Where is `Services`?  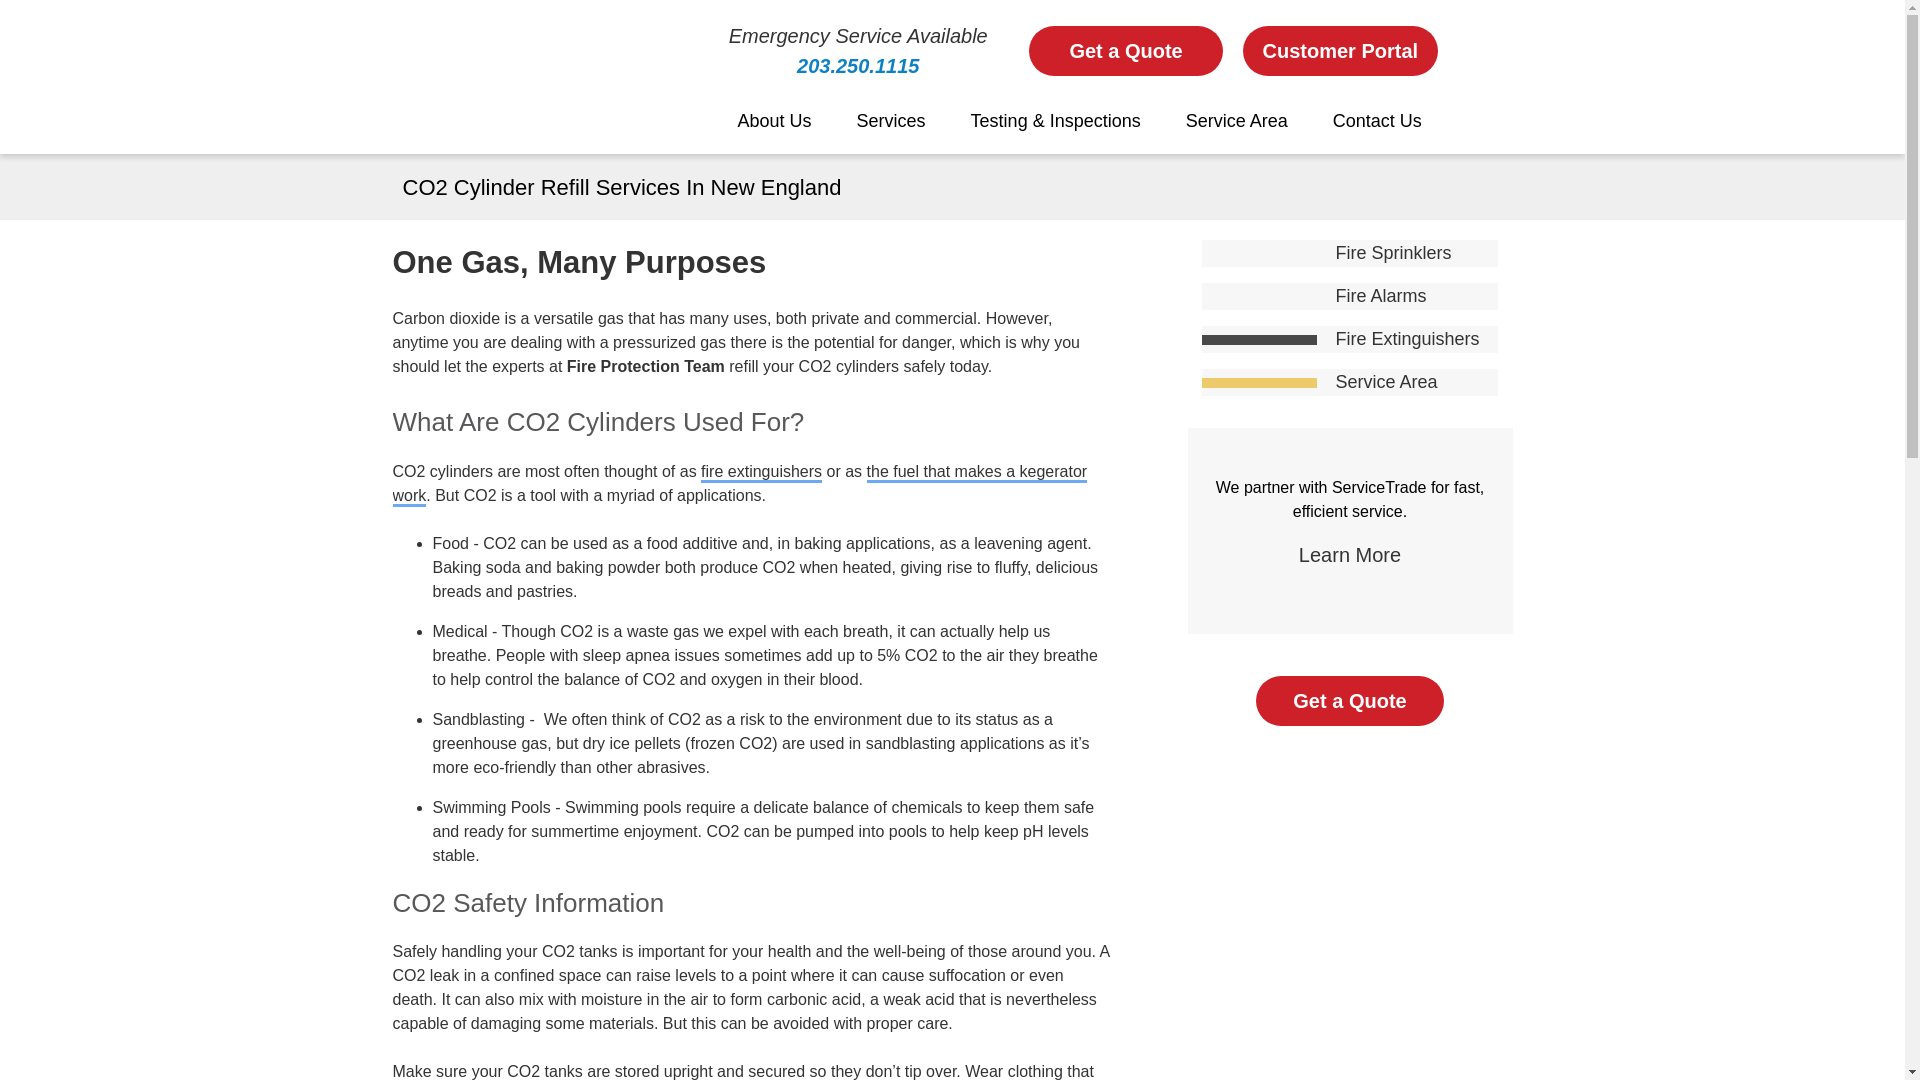 Services is located at coordinates (892, 121).